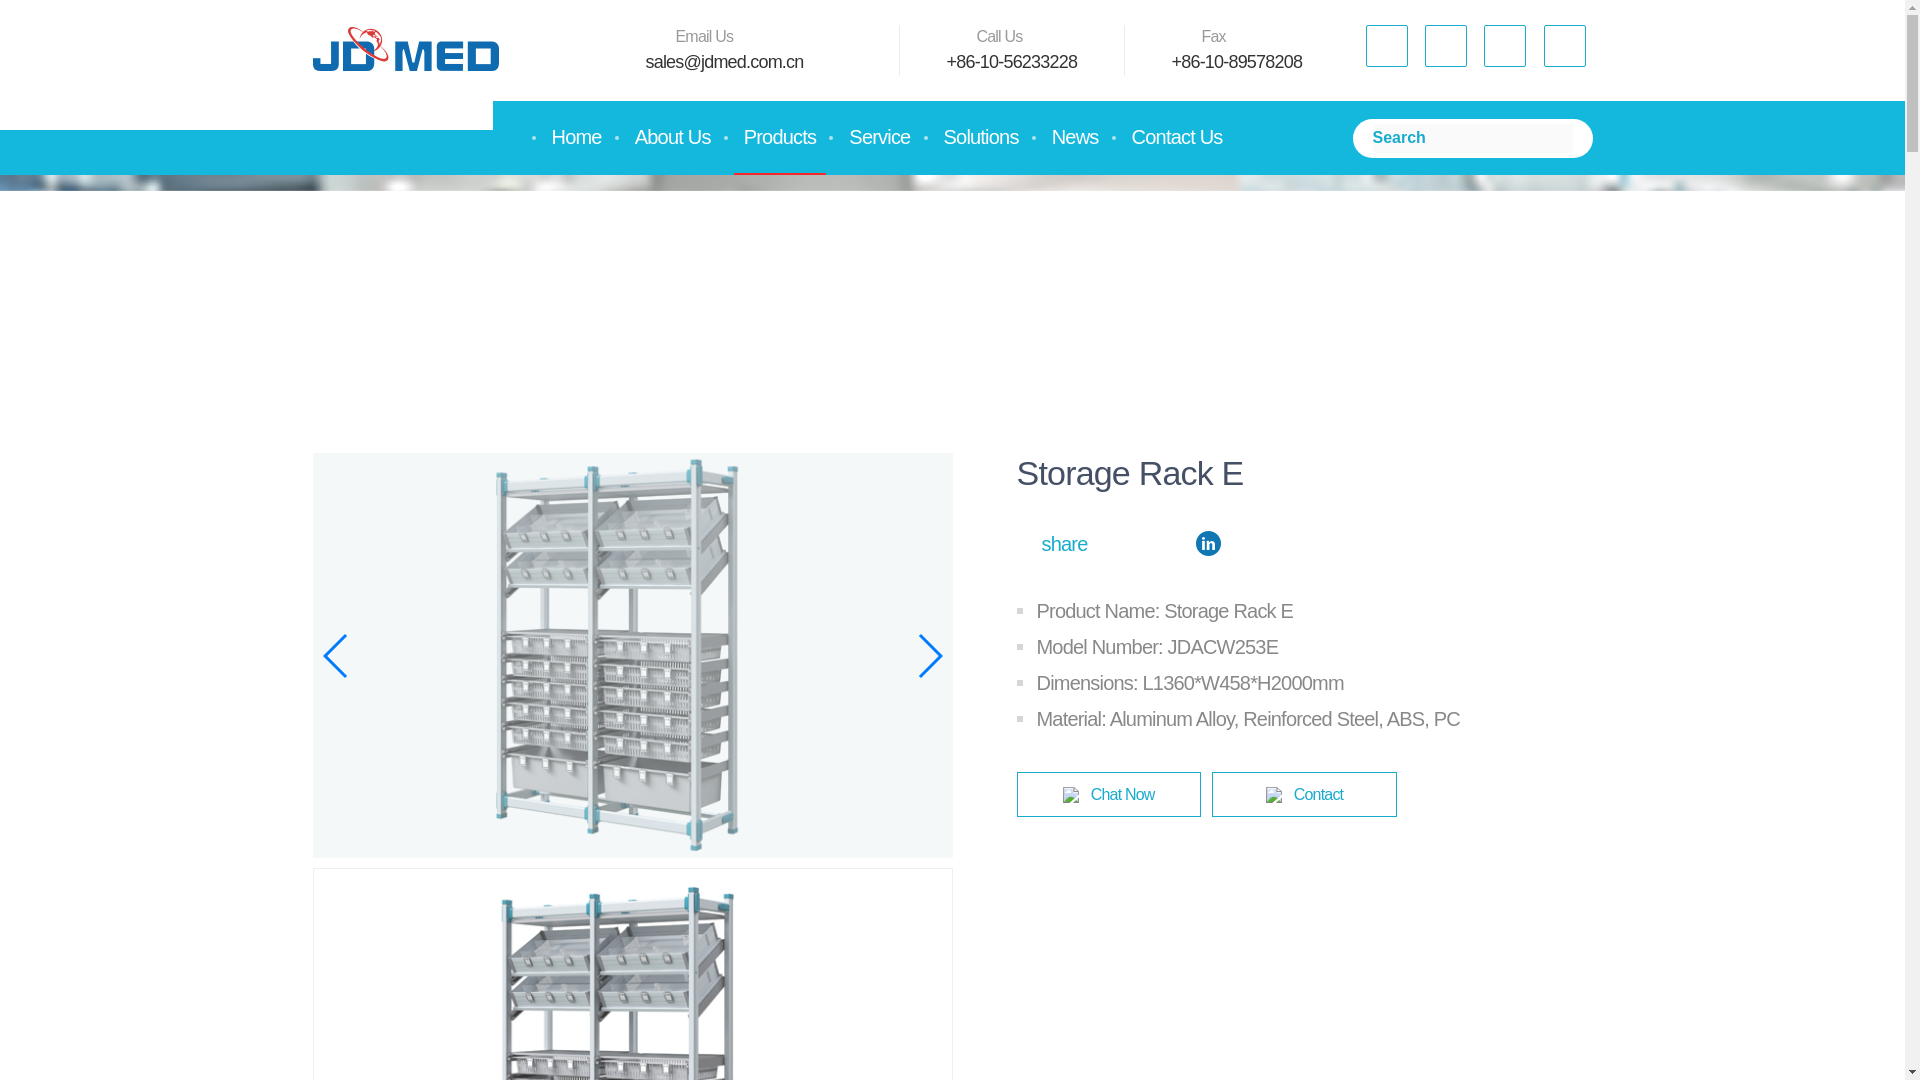 This screenshot has height=1080, width=1920. What do you see at coordinates (576, 136) in the screenshot?
I see `Home` at bounding box center [576, 136].